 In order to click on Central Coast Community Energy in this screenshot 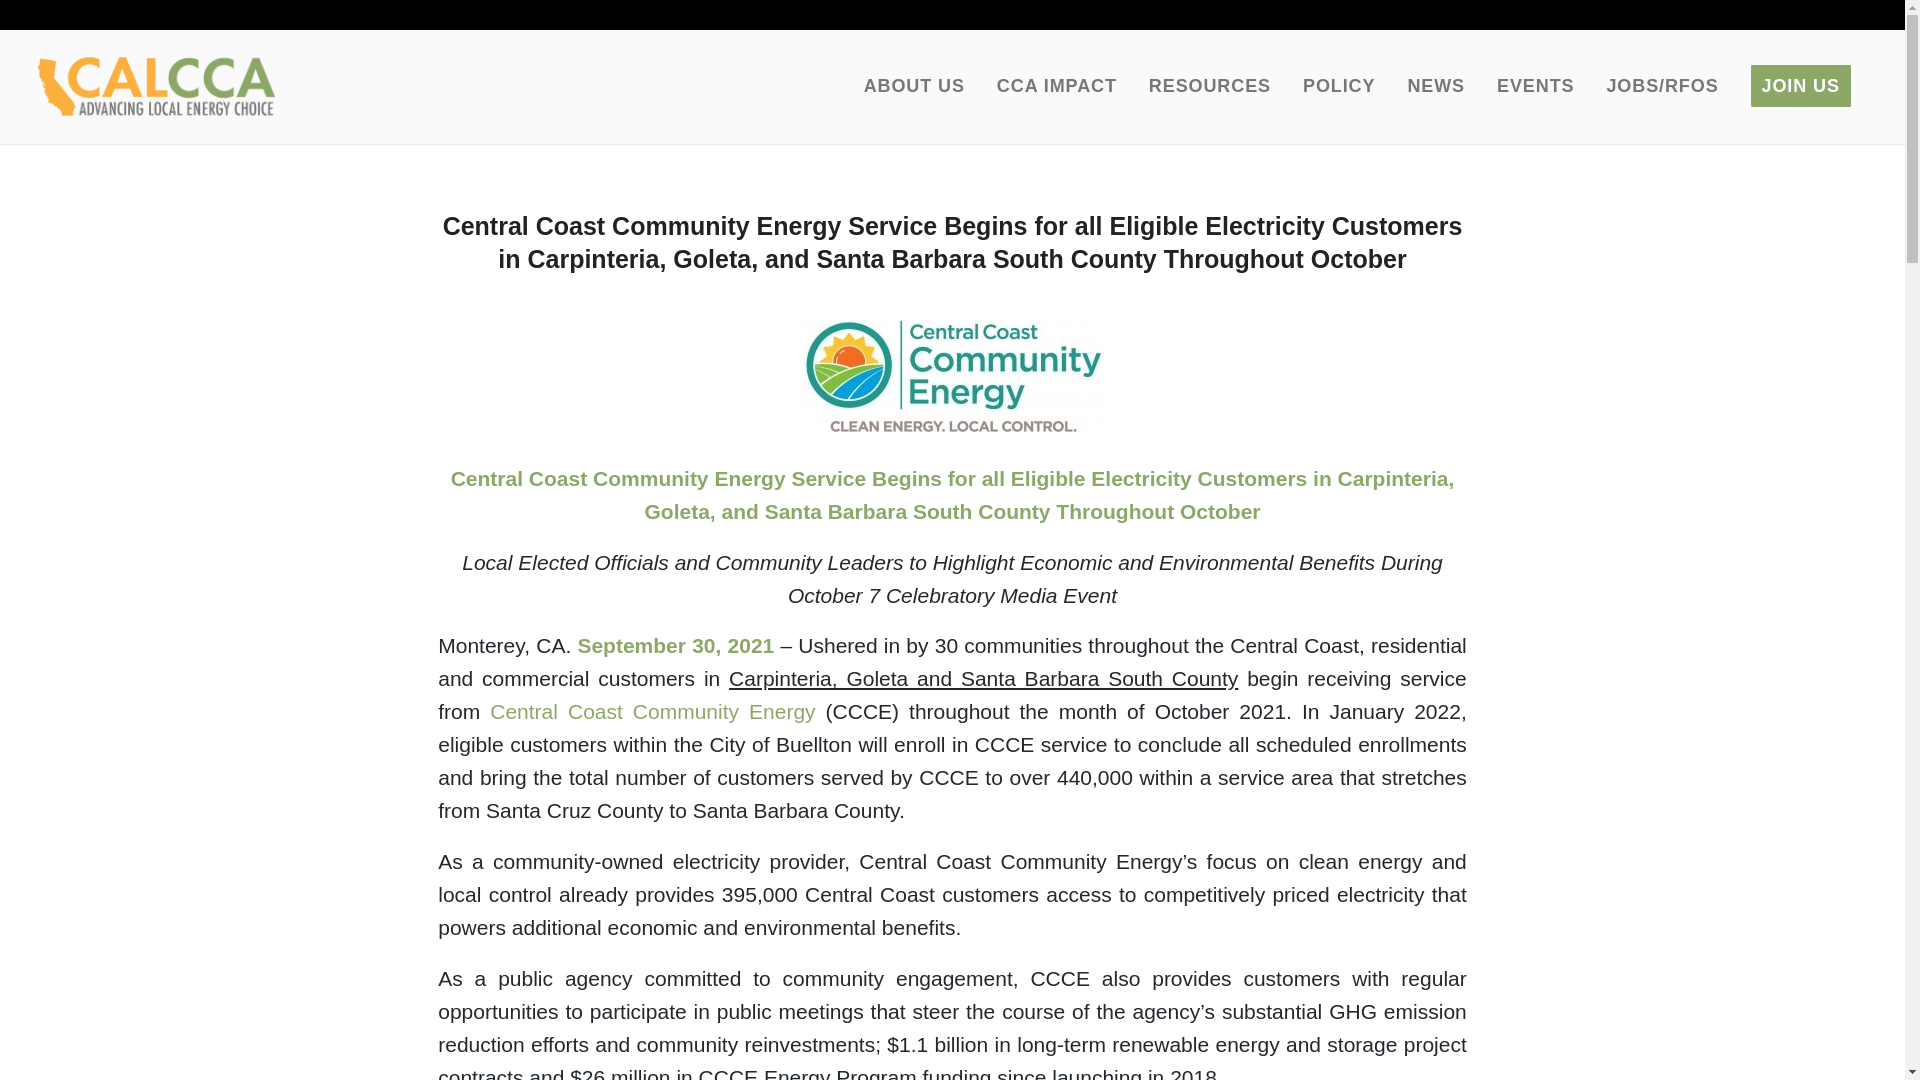, I will do `click(652, 710)`.